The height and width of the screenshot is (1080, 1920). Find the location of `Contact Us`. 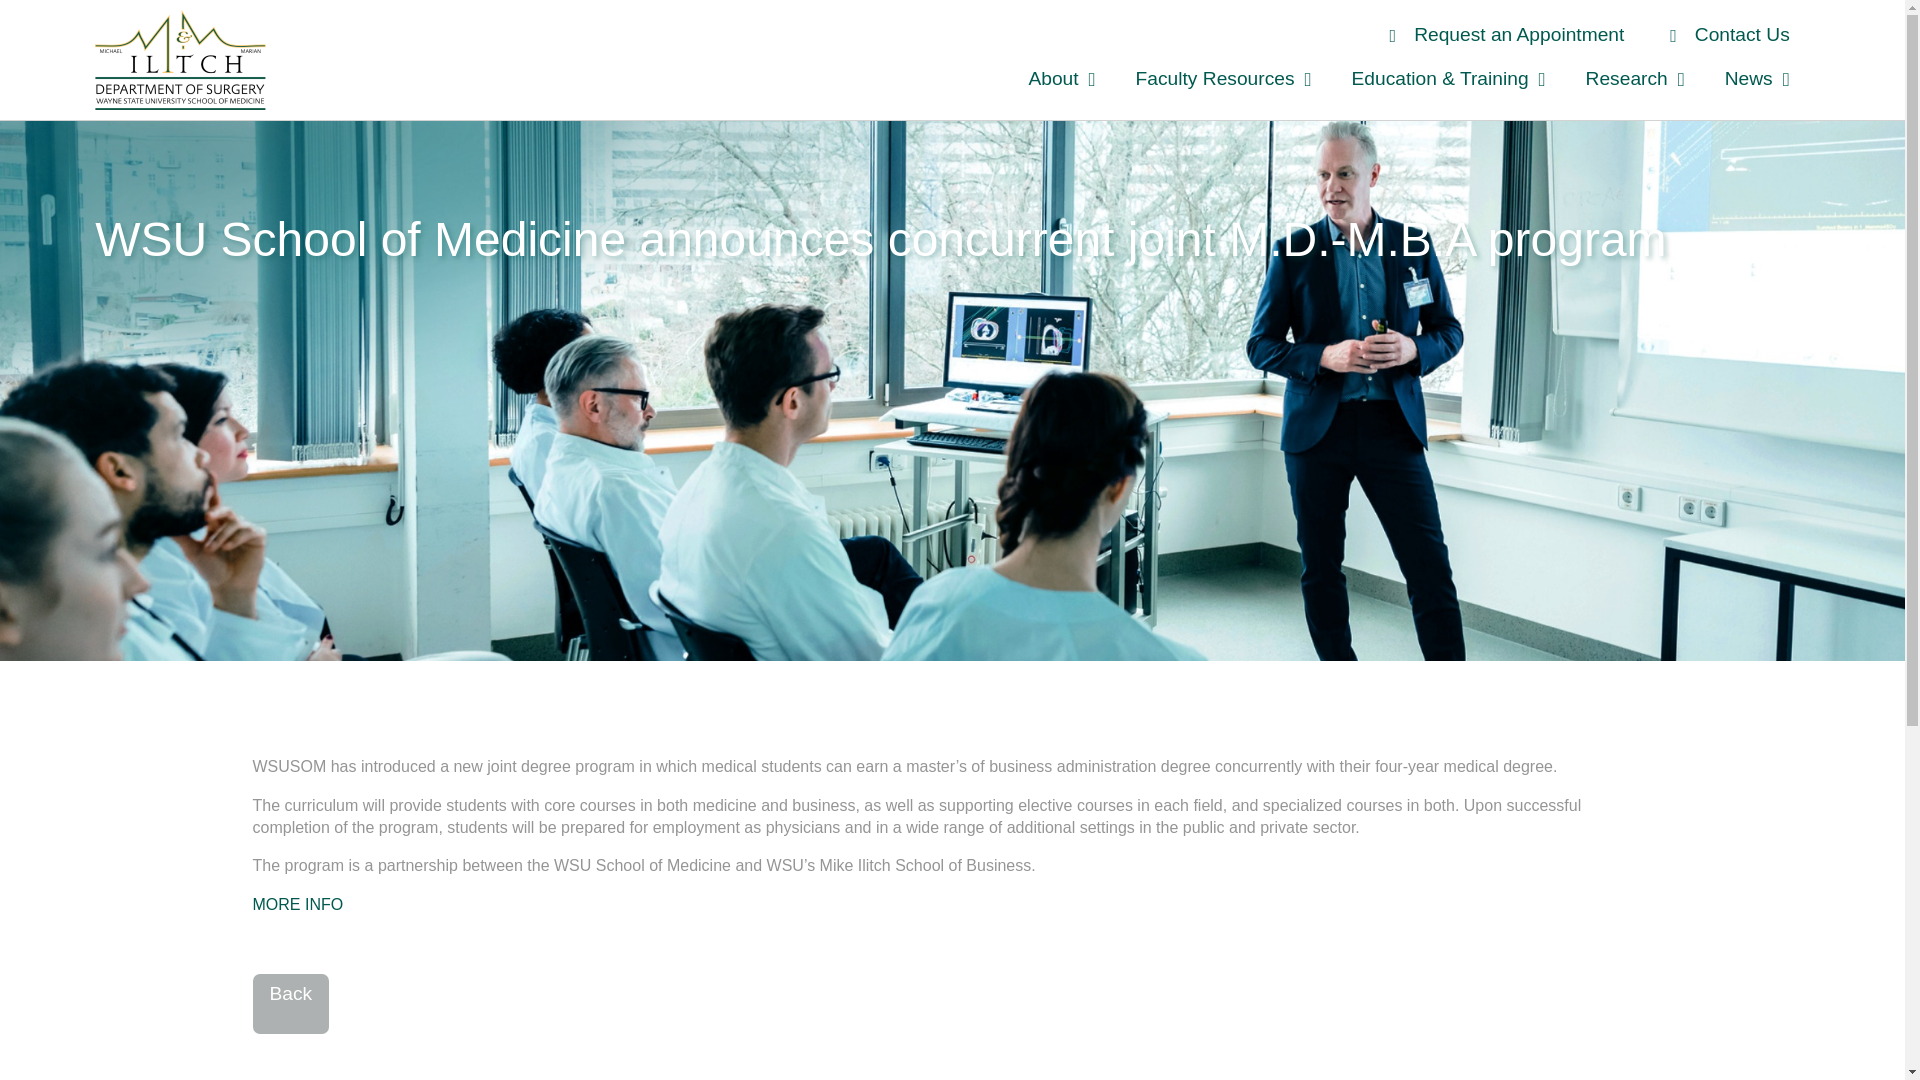

Contact Us is located at coordinates (1721, 34).